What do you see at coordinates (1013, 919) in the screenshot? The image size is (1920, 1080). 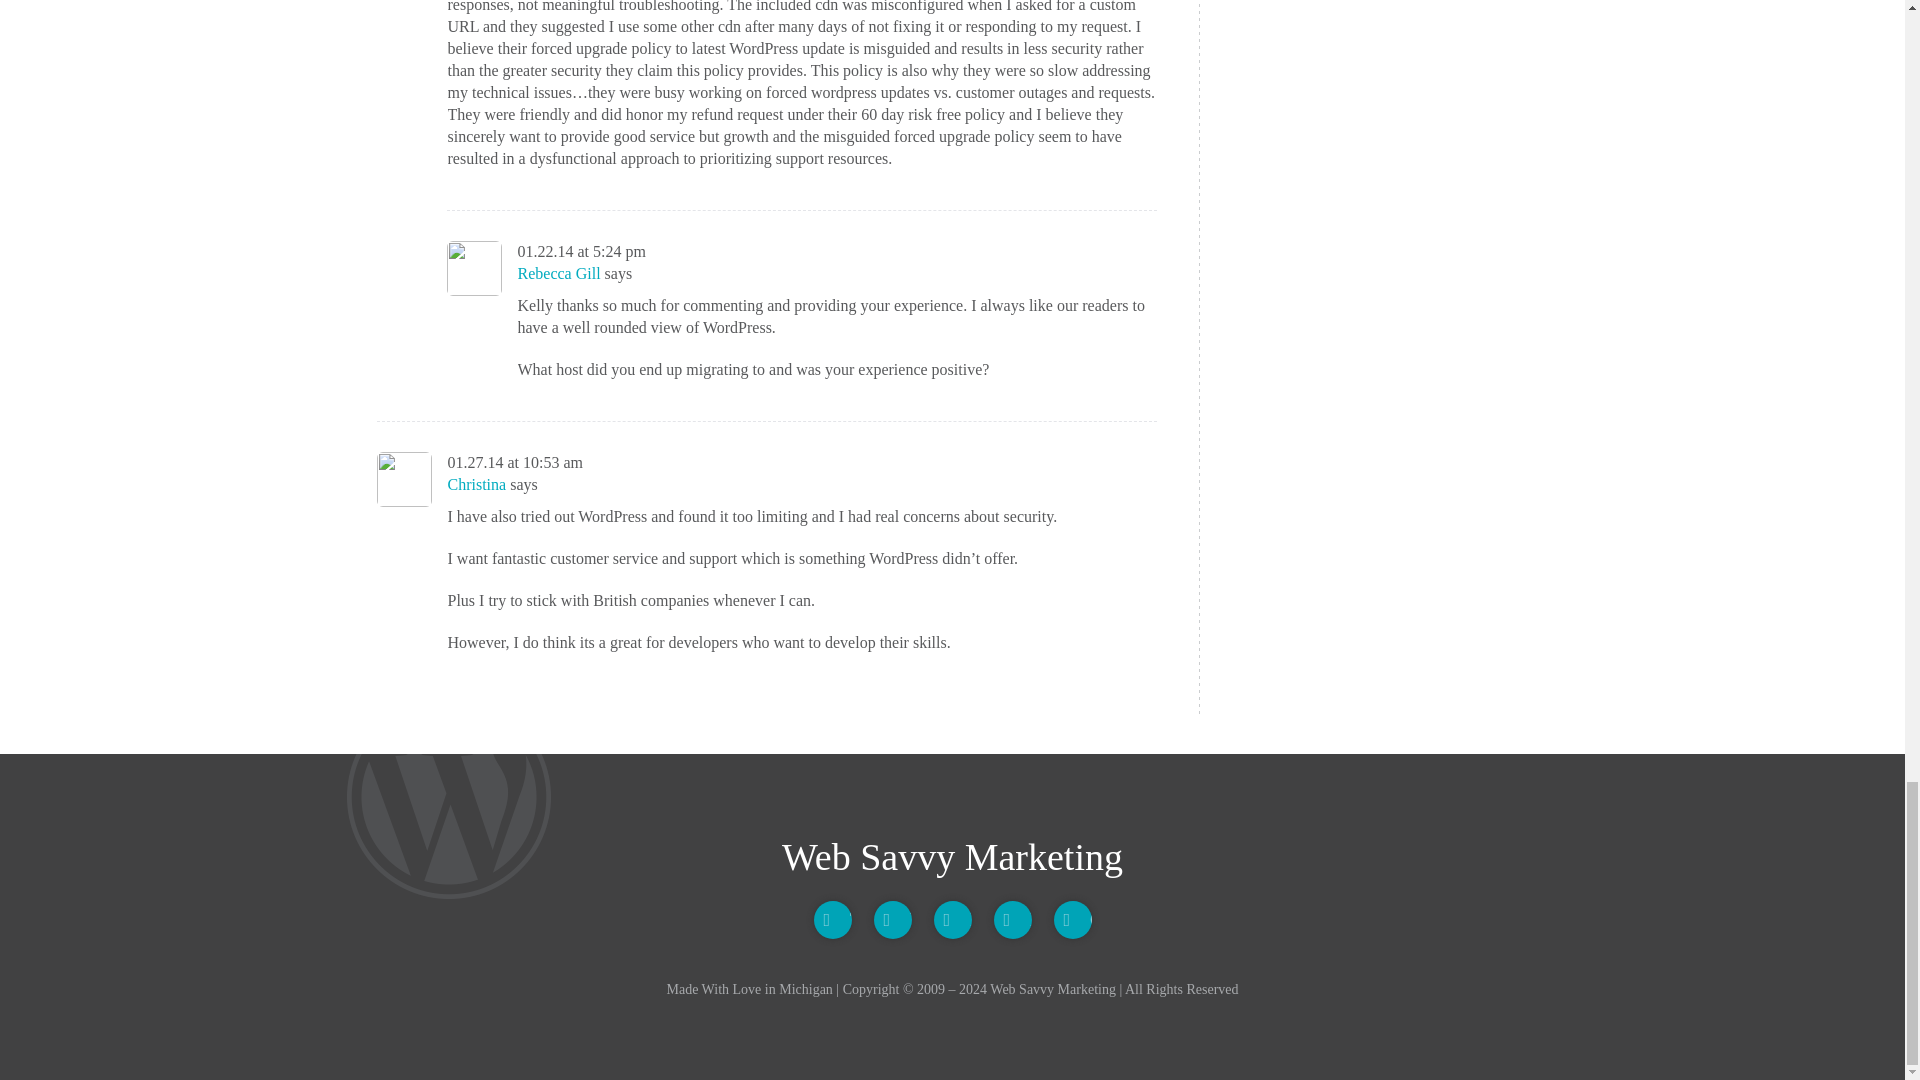 I see `Linkedin` at bounding box center [1013, 919].